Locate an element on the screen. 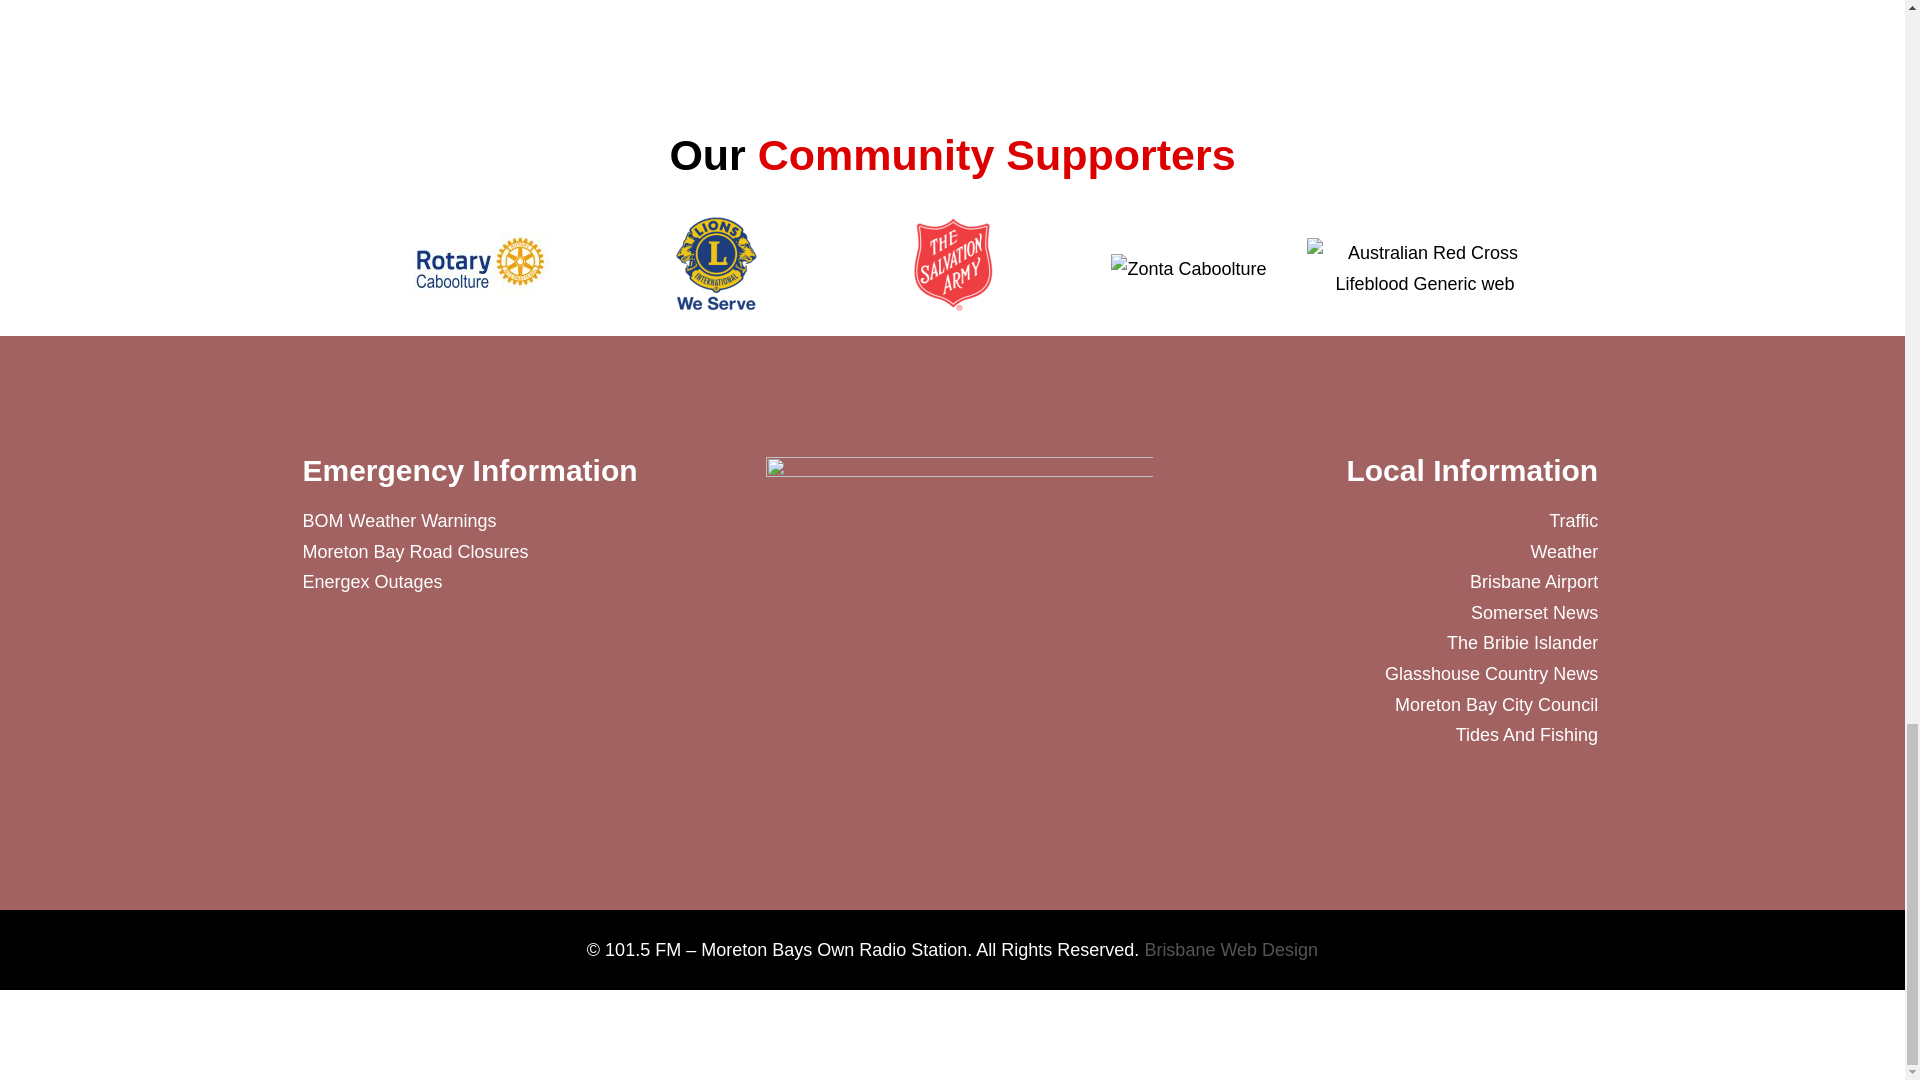 The height and width of the screenshot is (1080, 1920). BOM Weather Warnings is located at coordinates (518, 521).